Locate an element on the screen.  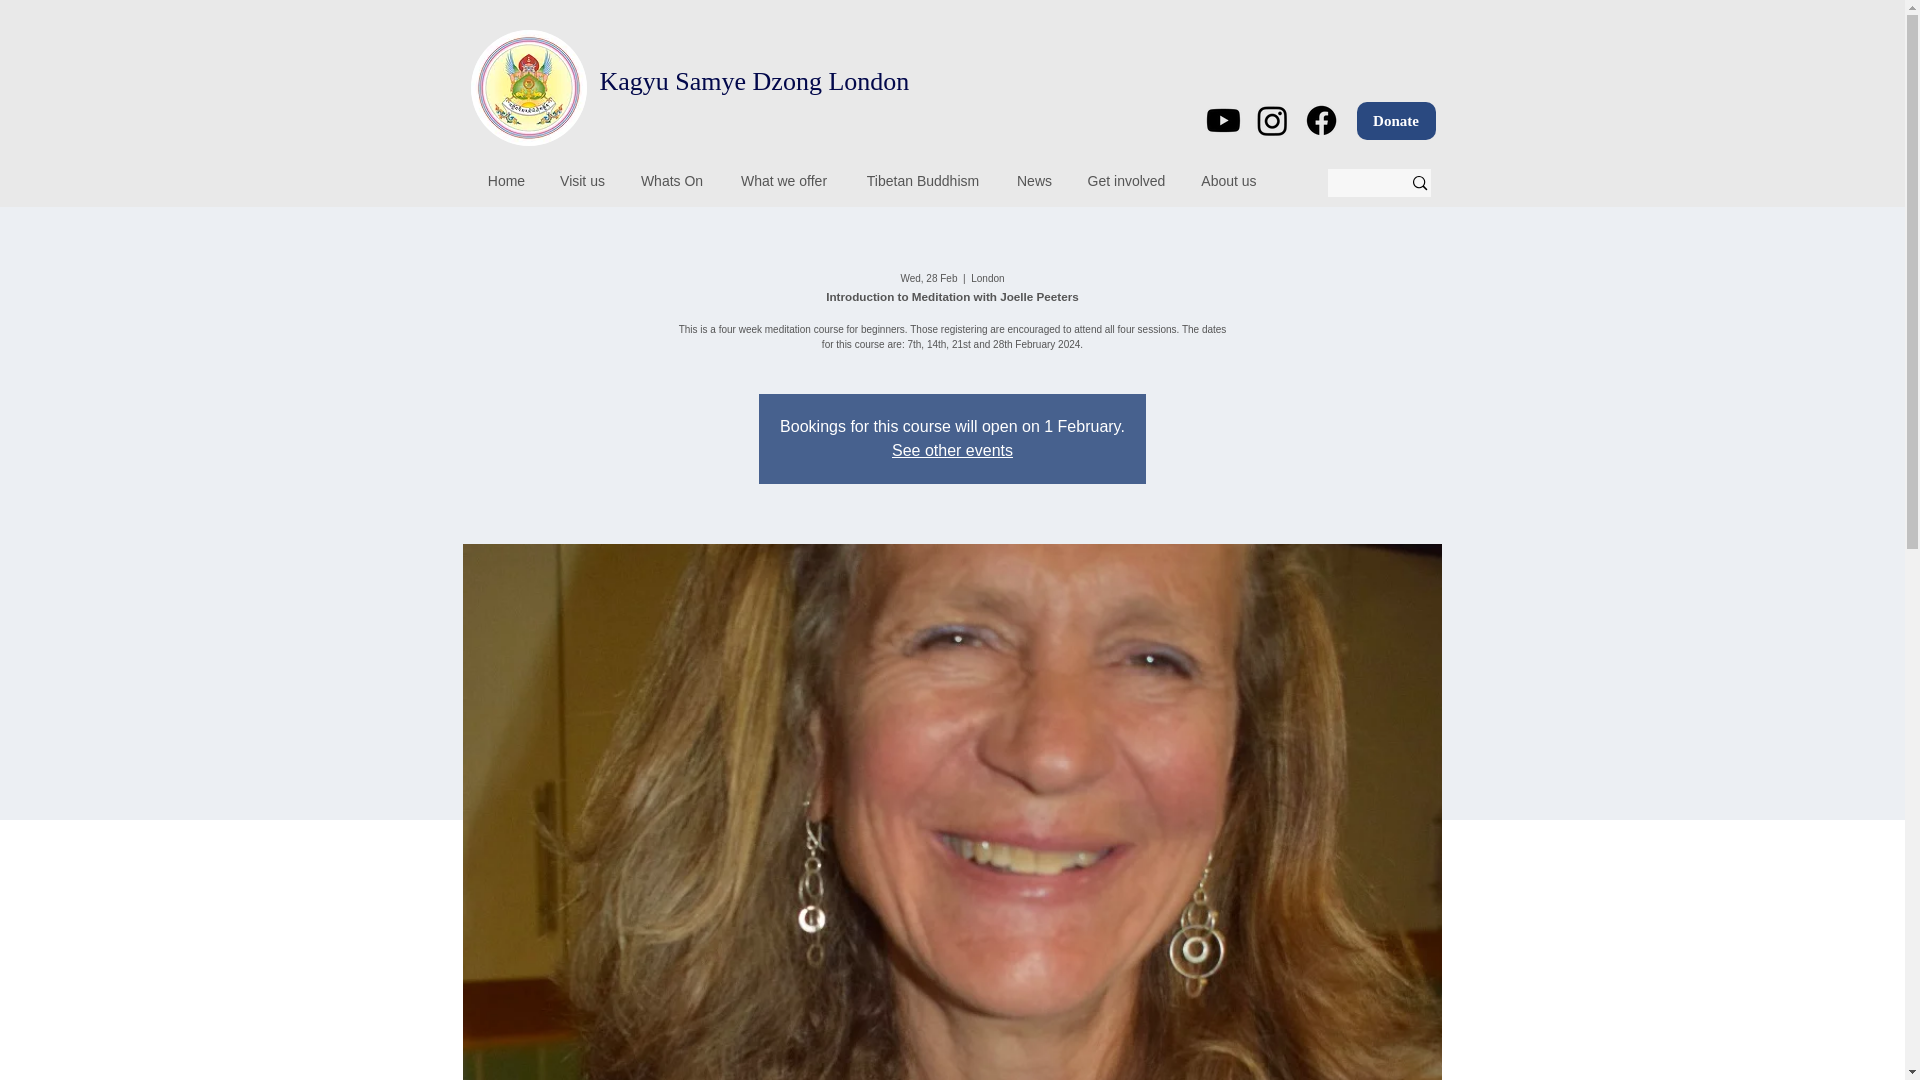
About us is located at coordinates (1229, 181).